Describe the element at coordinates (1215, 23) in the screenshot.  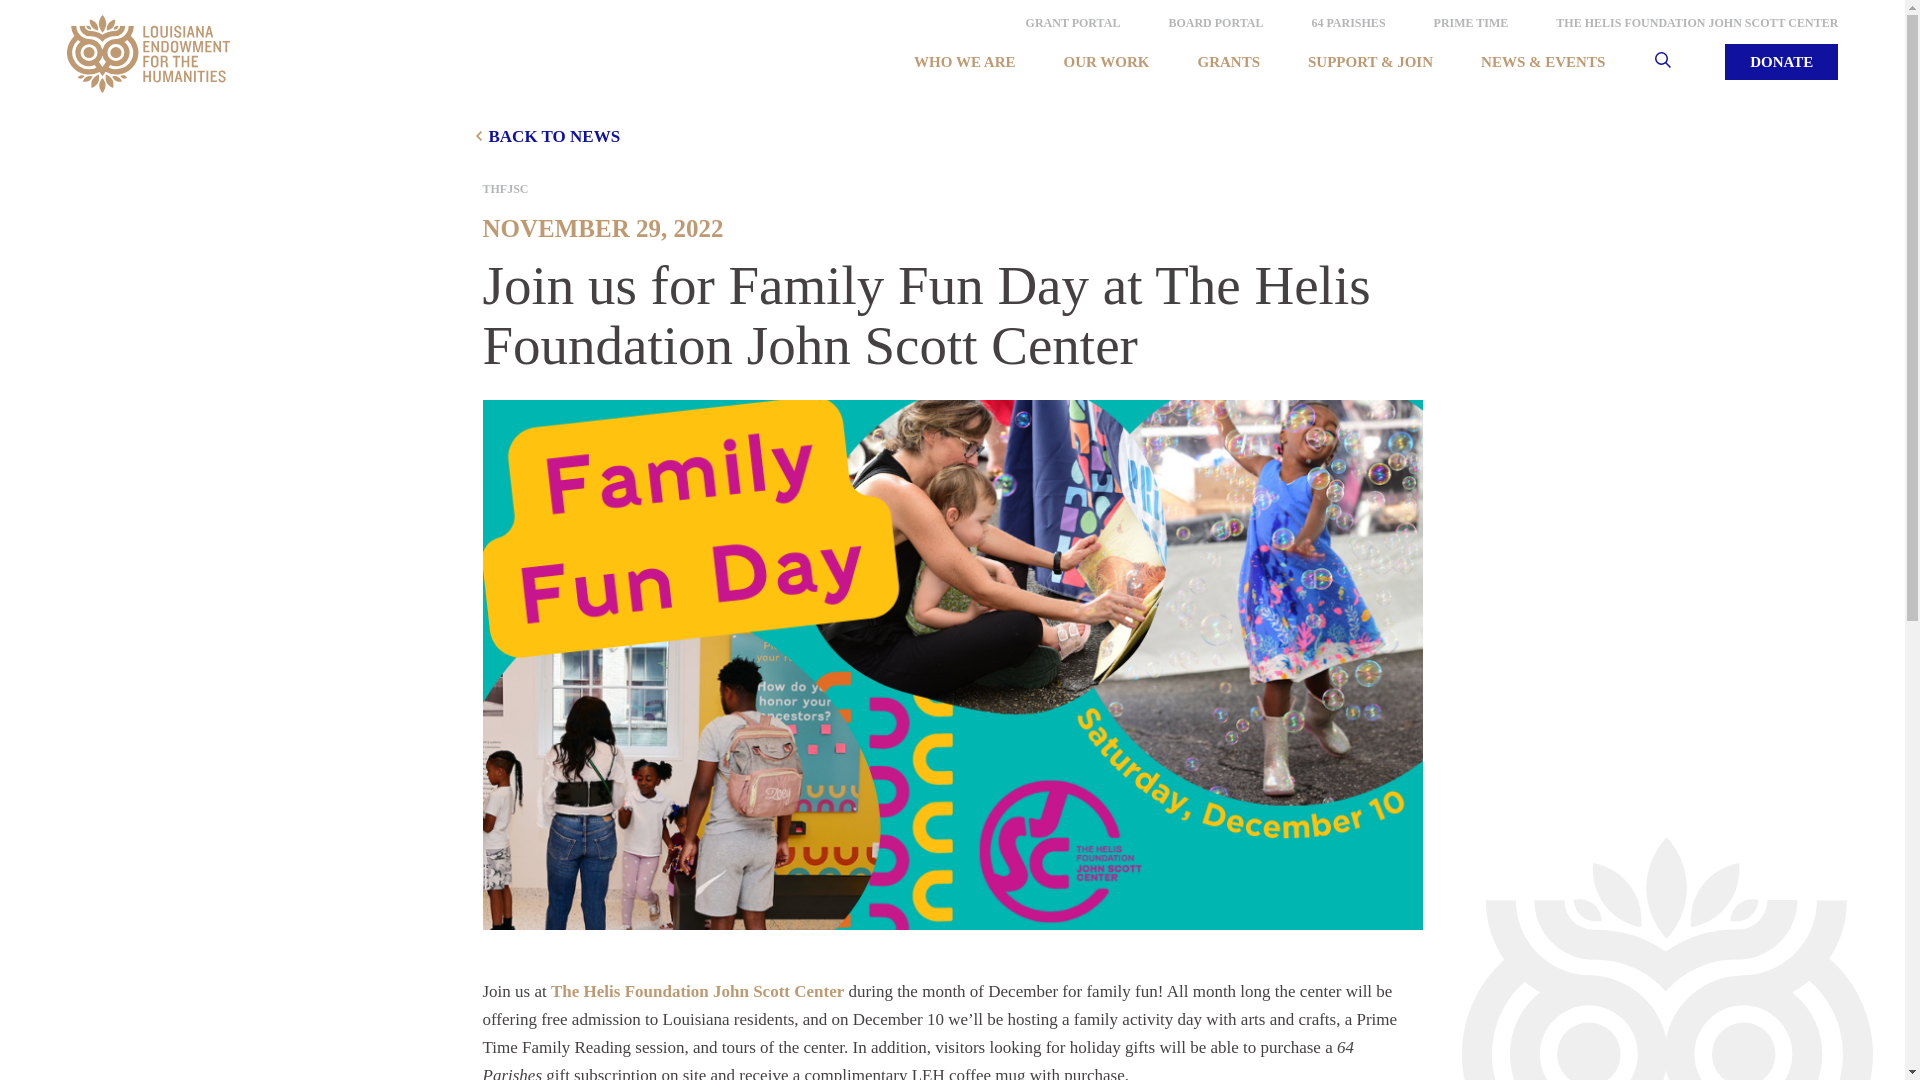
I see `BOARD PORTAL` at that location.